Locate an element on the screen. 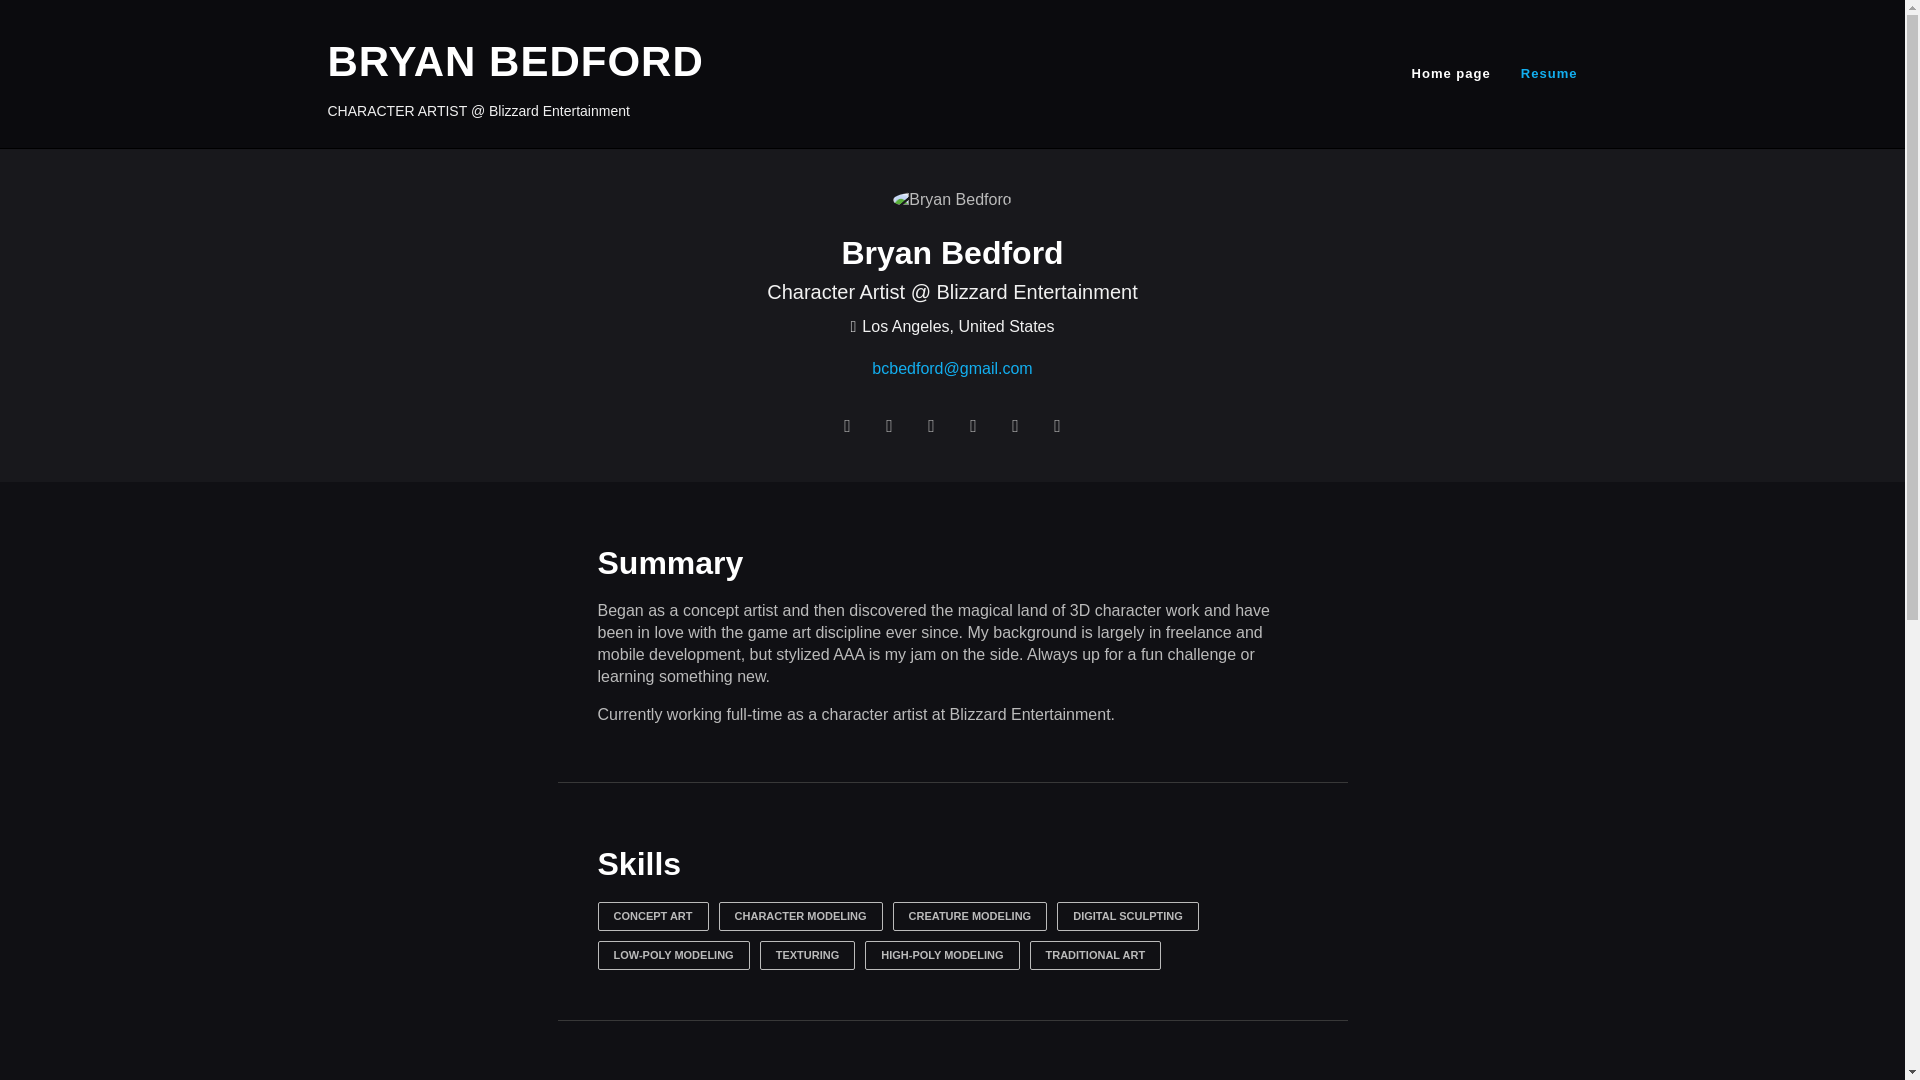  Resume is located at coordinates (1549, 73).